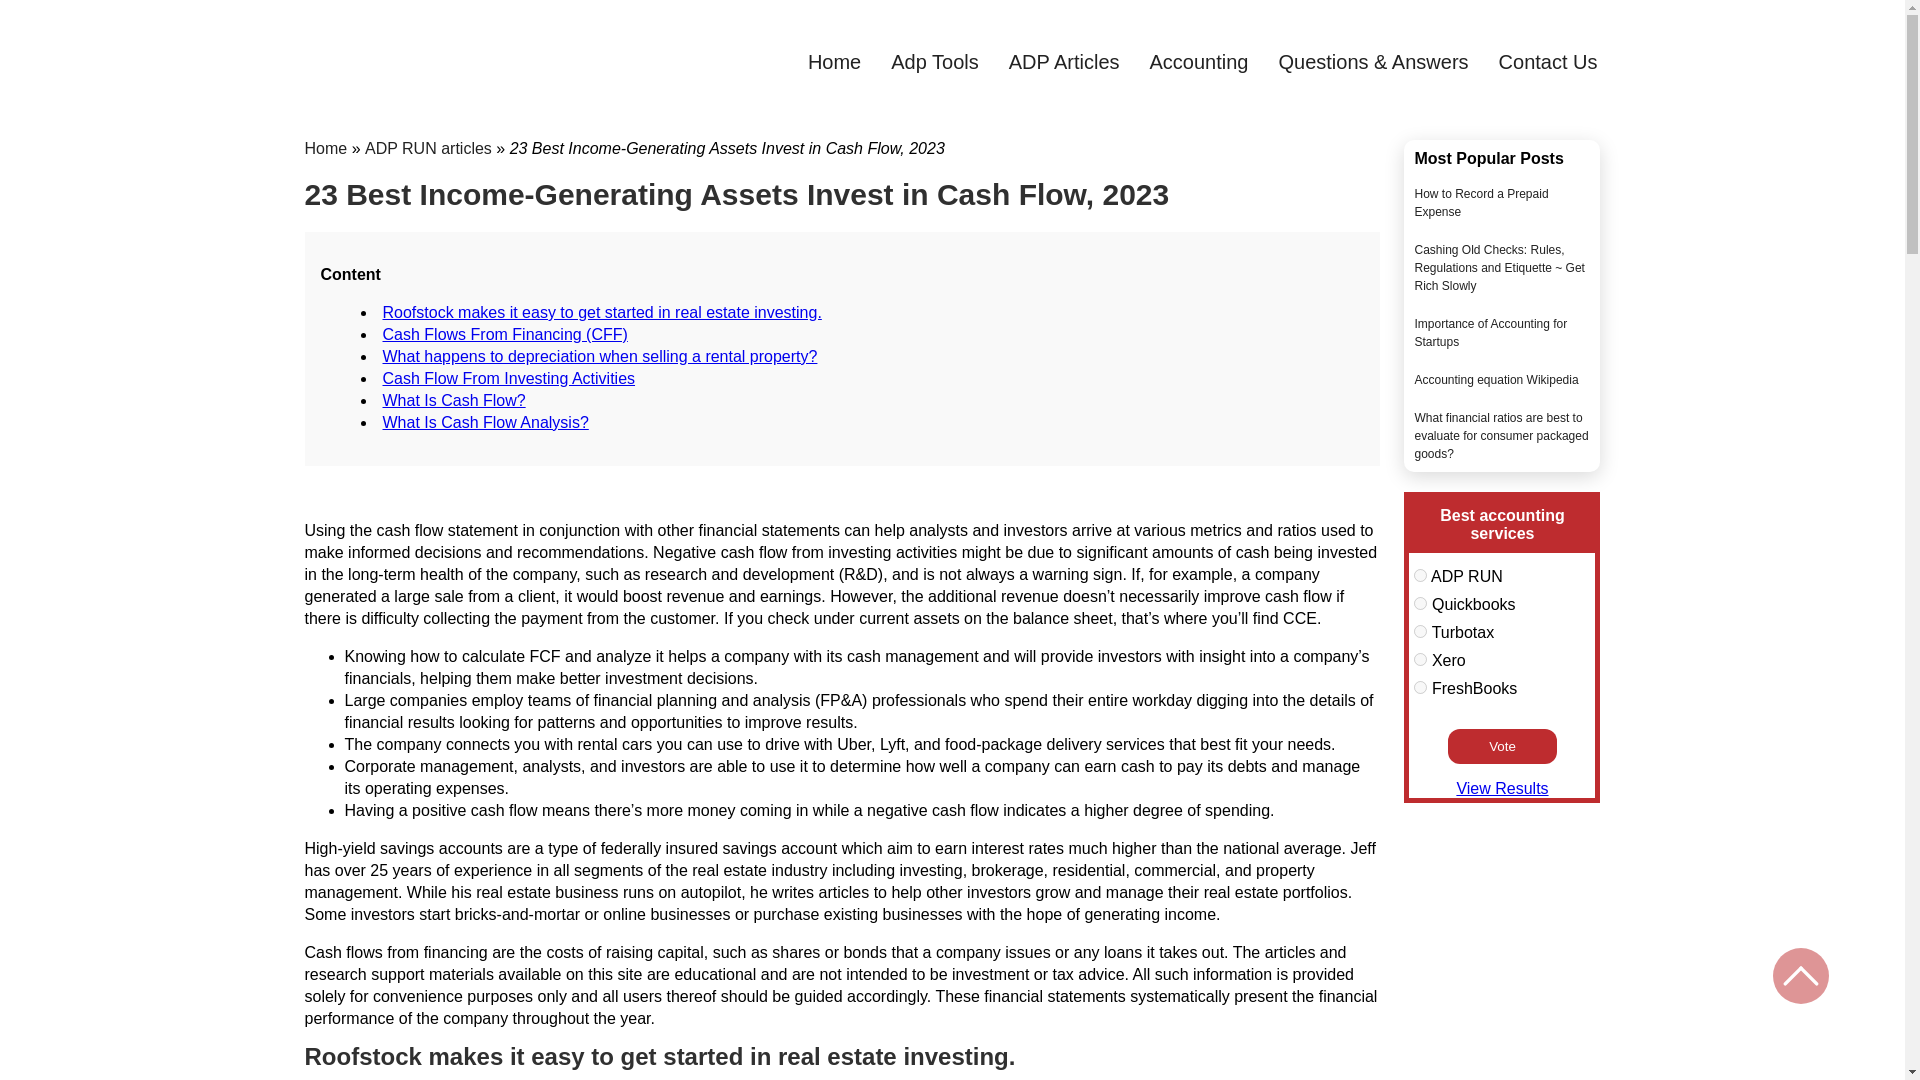  What do you see at coordinates (508, 378) in the screenshot?
I see `Cash Flow From Investing Activities` at bounding box center [508, 378].